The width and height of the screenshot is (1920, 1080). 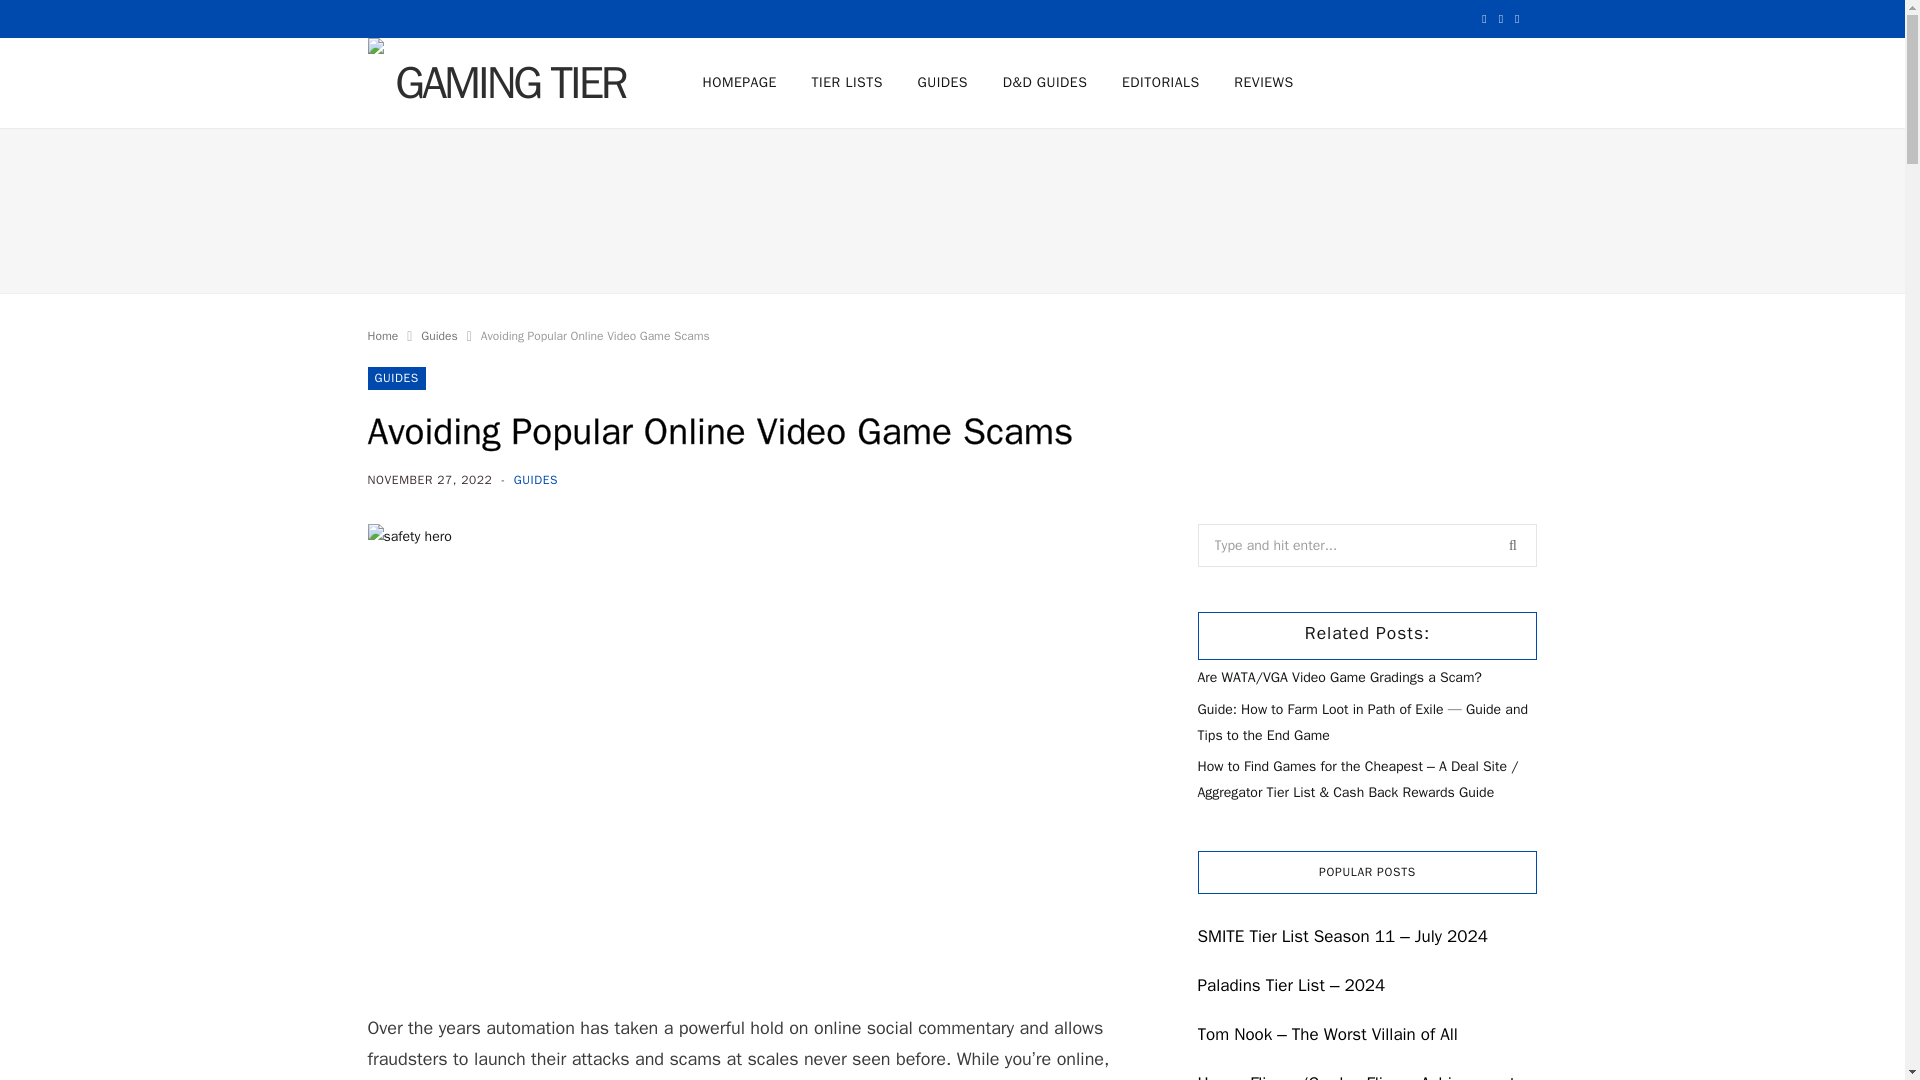 I want to click on NOVEMBER 27, 2022, so click(x=432, y=480).